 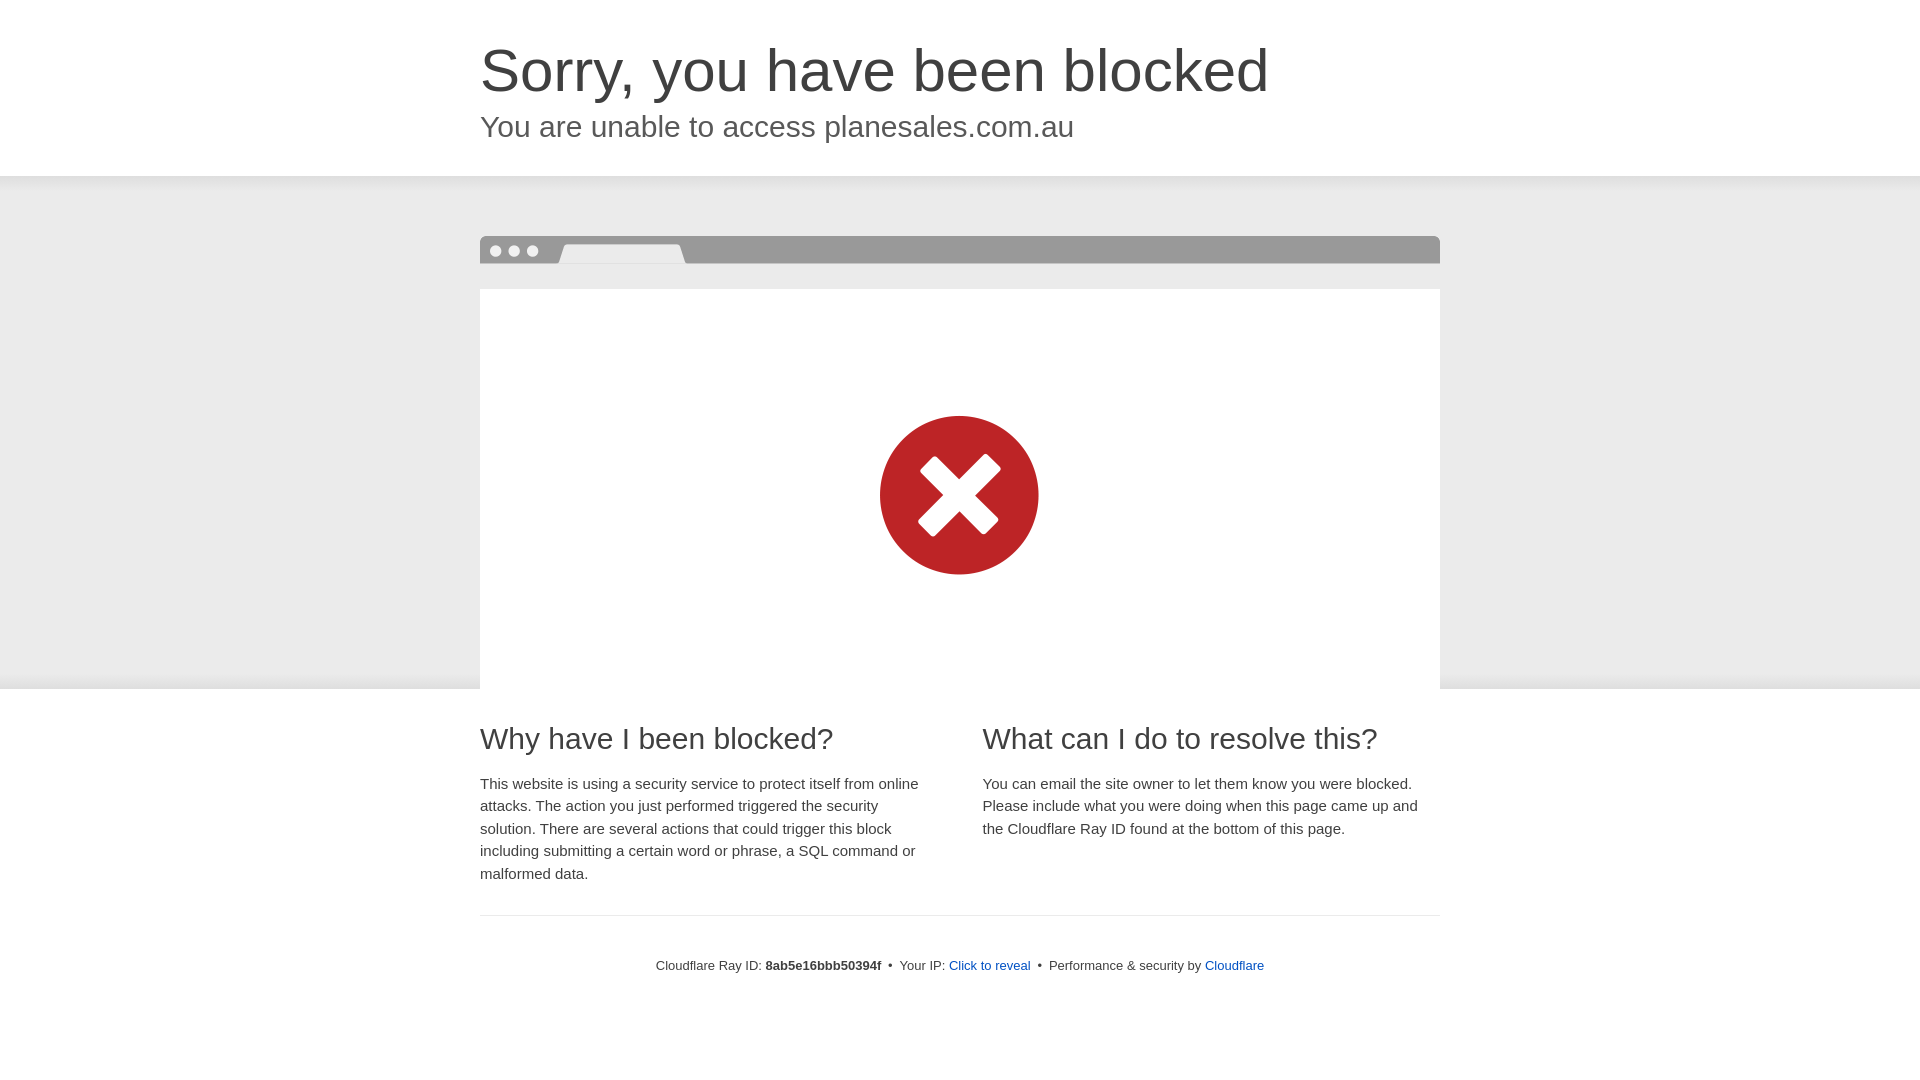 I want to click on Cloudflare, so click(x=1234, y=965).